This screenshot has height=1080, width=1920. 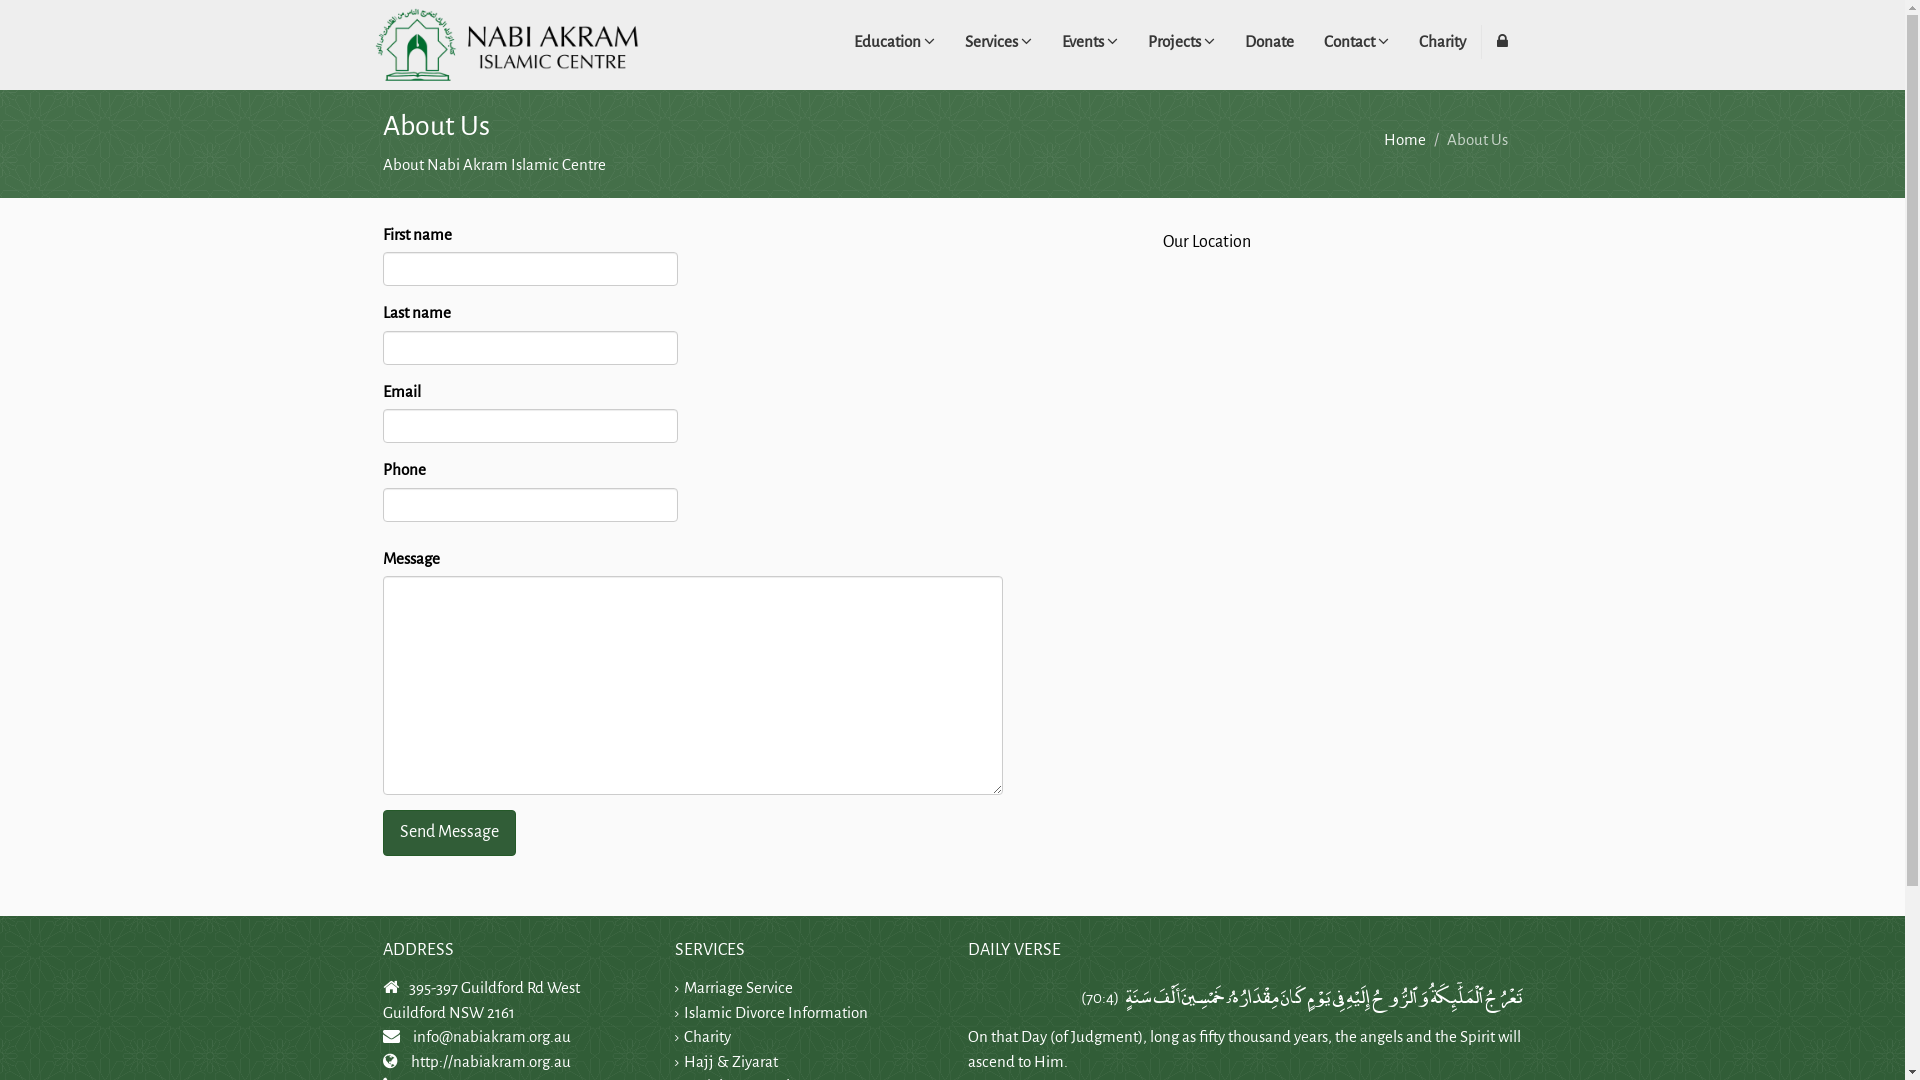 I want to click on Charity, so click(x=1442, y=42).